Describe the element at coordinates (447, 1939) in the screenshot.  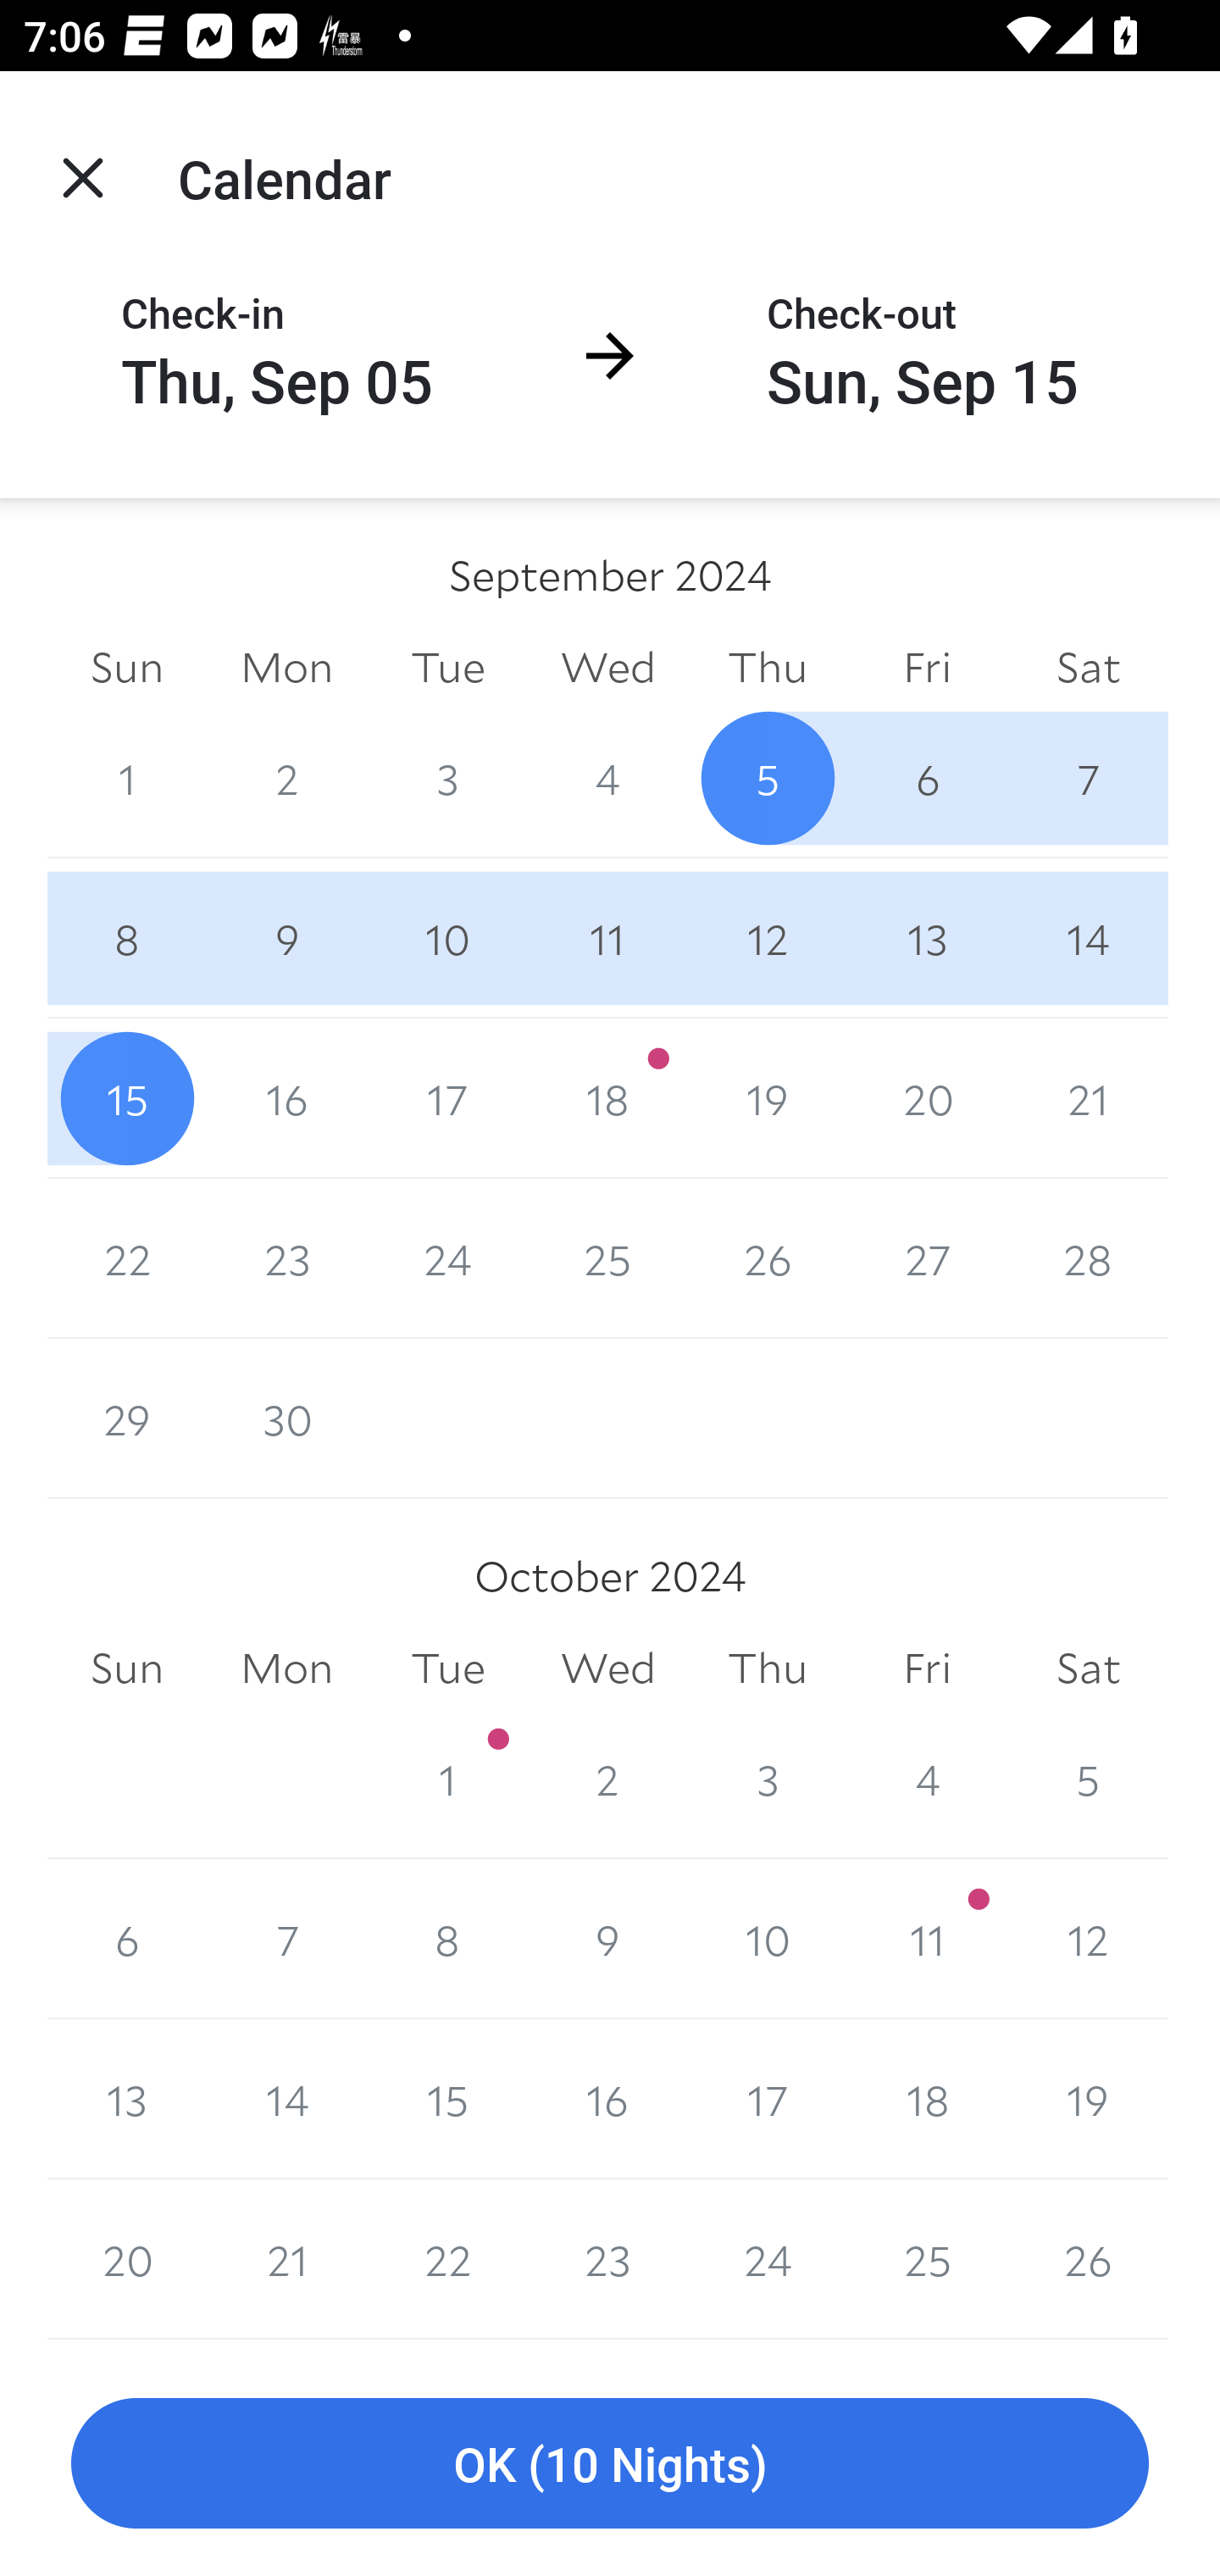
I see `8 8 October 2024` at that location.